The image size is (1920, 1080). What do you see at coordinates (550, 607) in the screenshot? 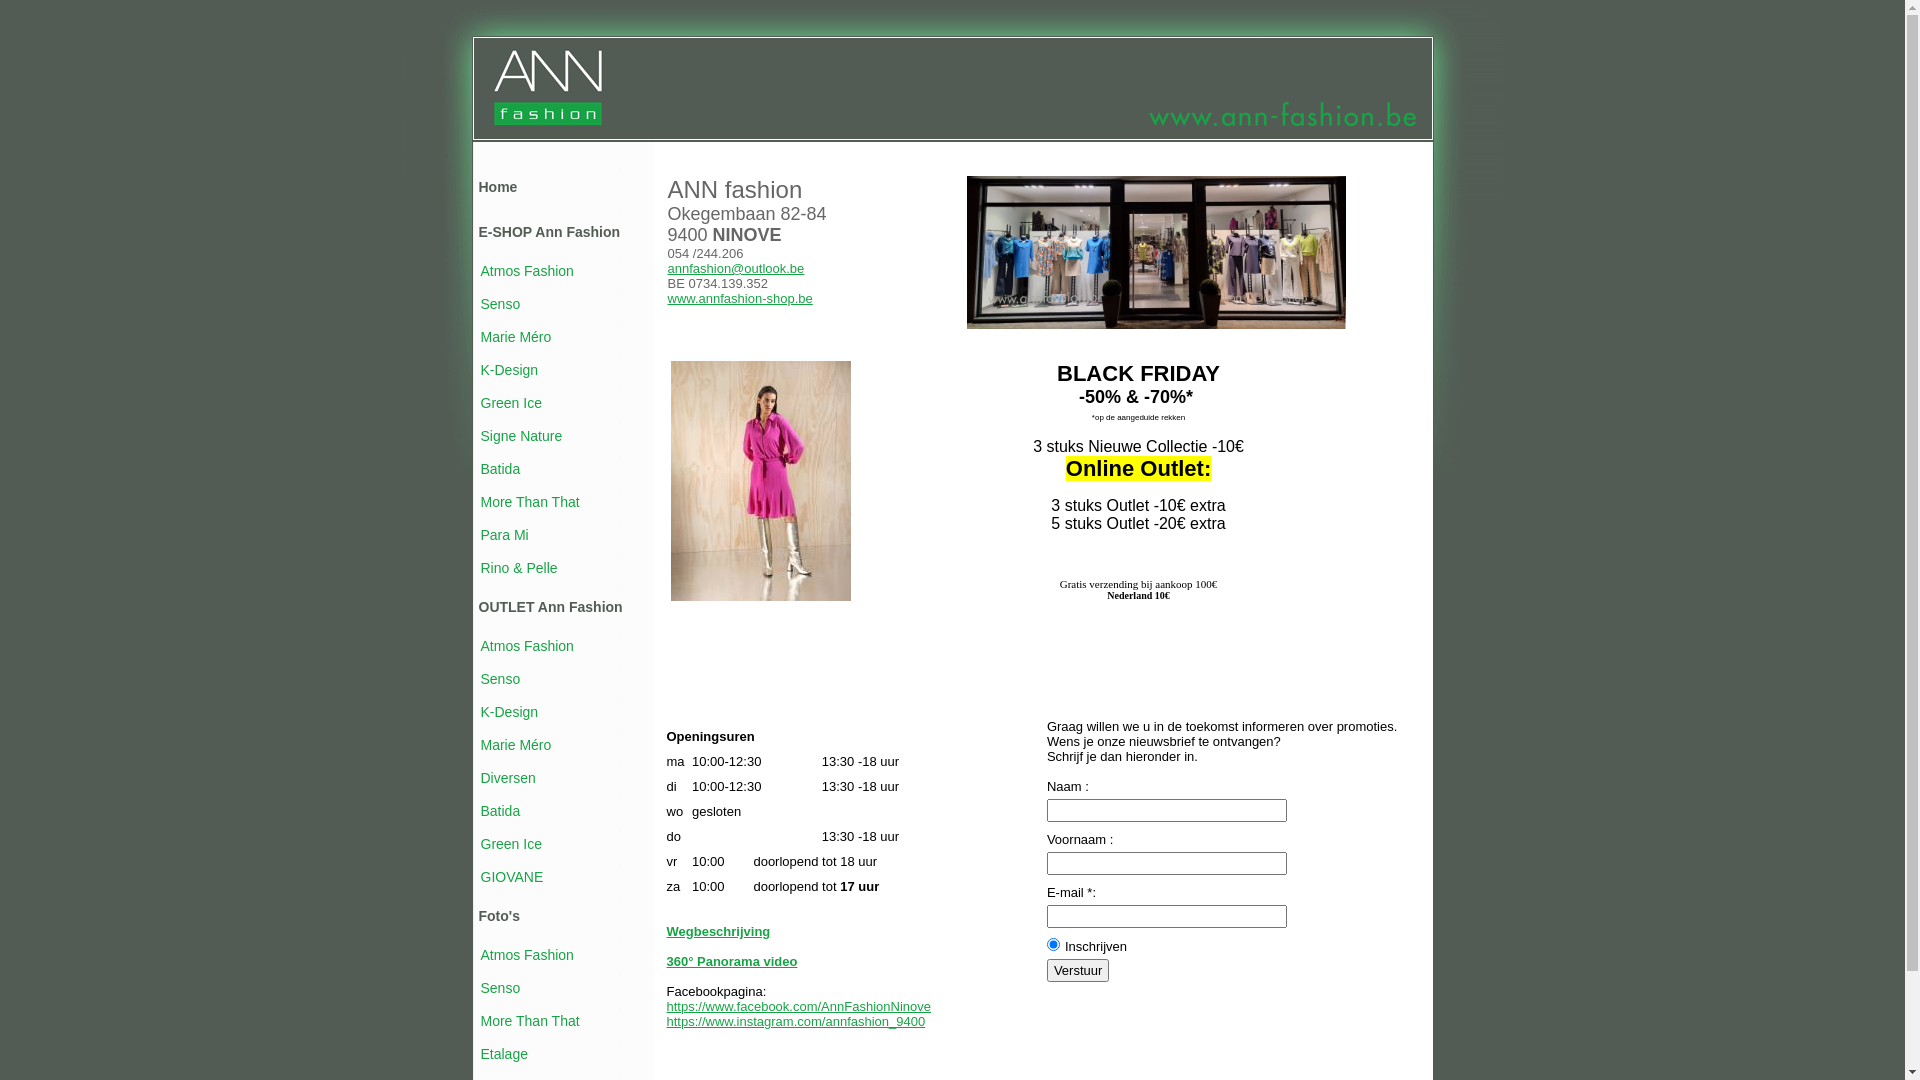
I see `OUTLET Ann Fashion` at bounding box center [550, 607].